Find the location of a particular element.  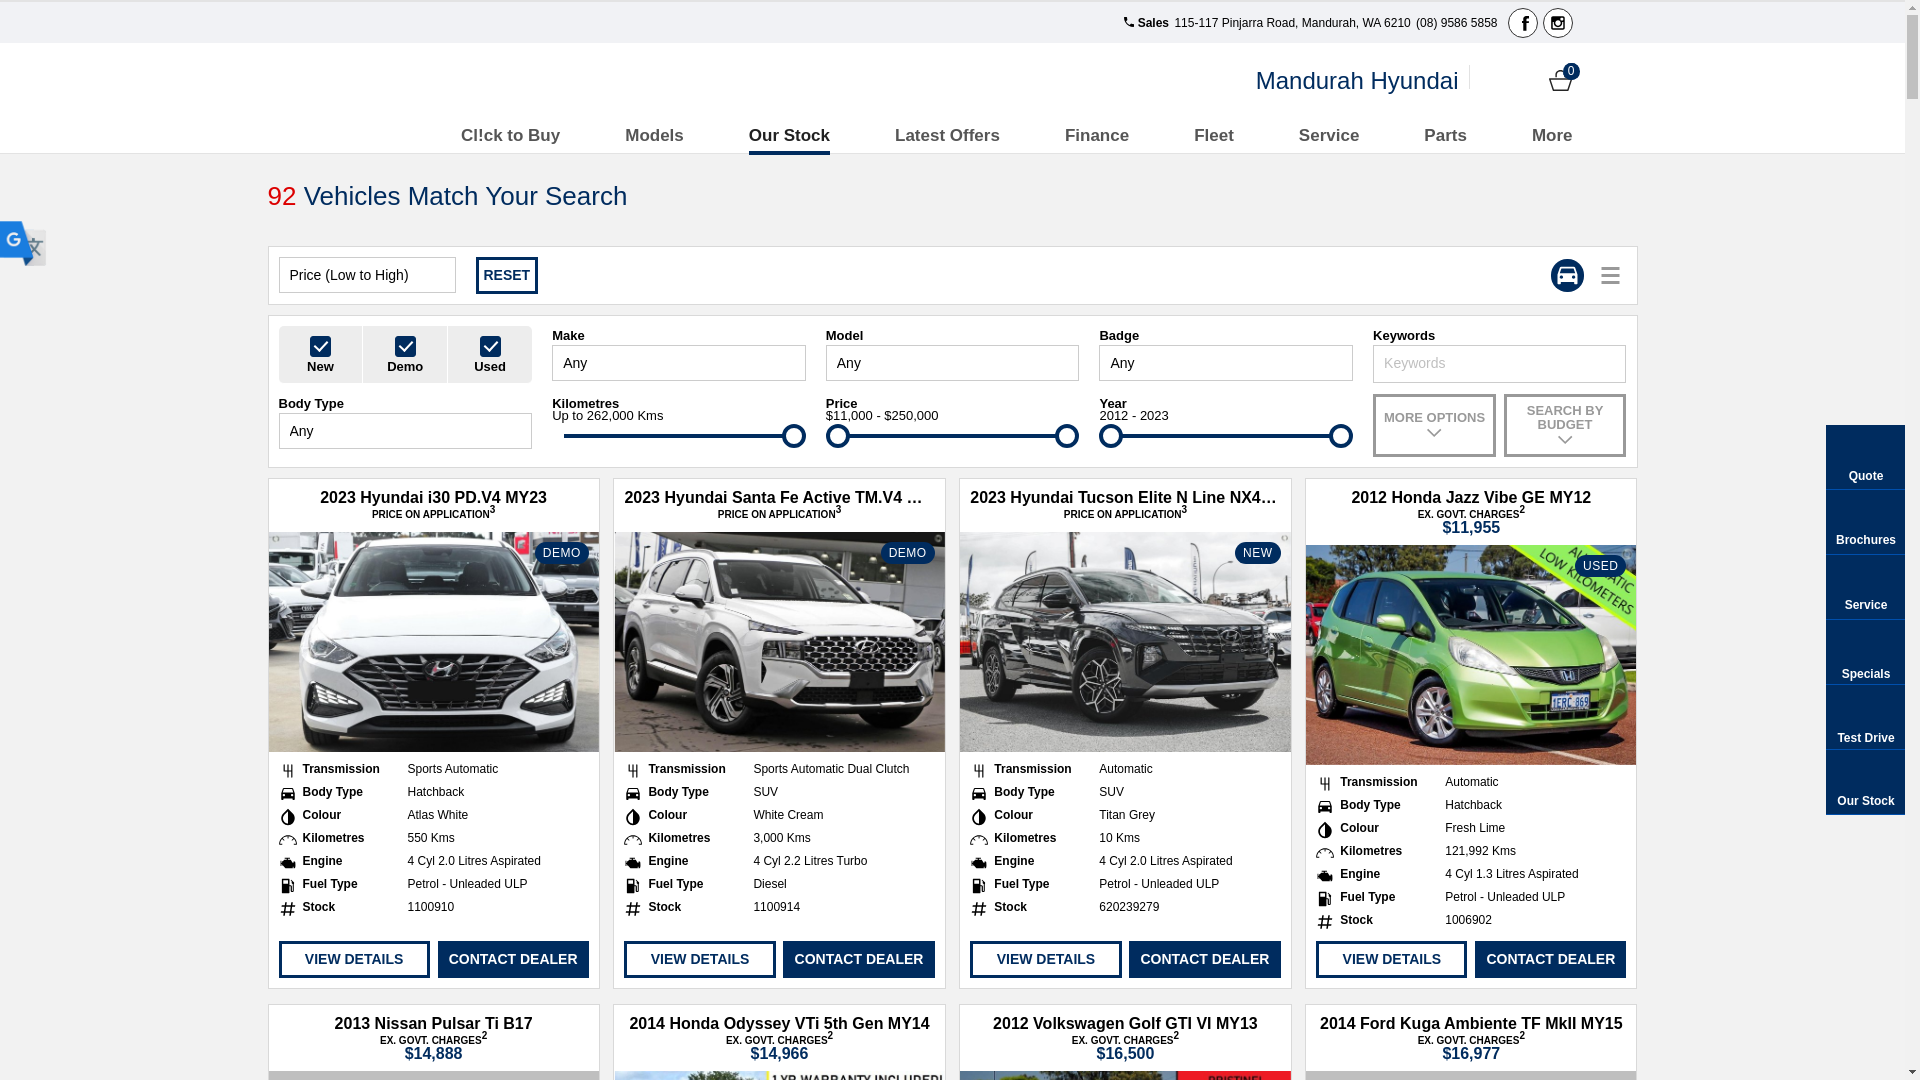

Instagram is located at coordinates (1557, 23).